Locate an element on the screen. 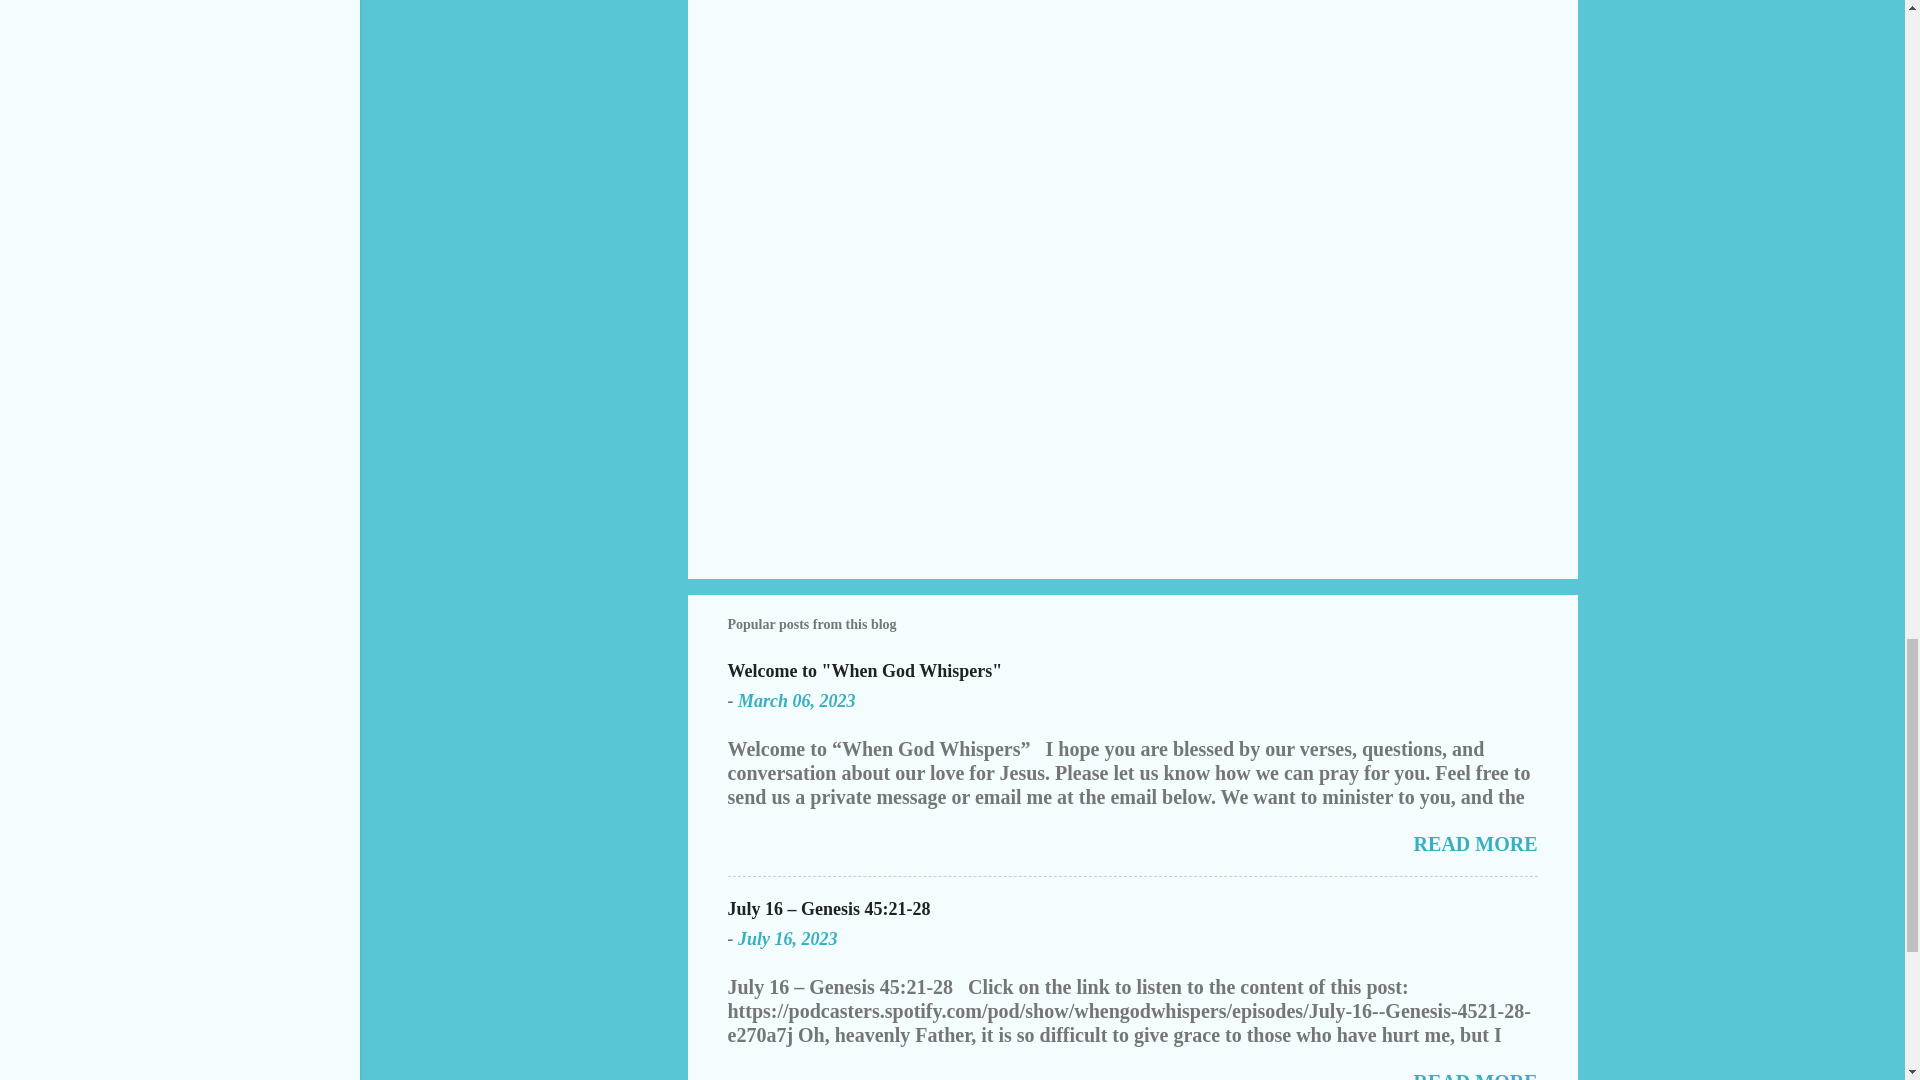  March 06, 2023 is located at coordinates (796, 700).